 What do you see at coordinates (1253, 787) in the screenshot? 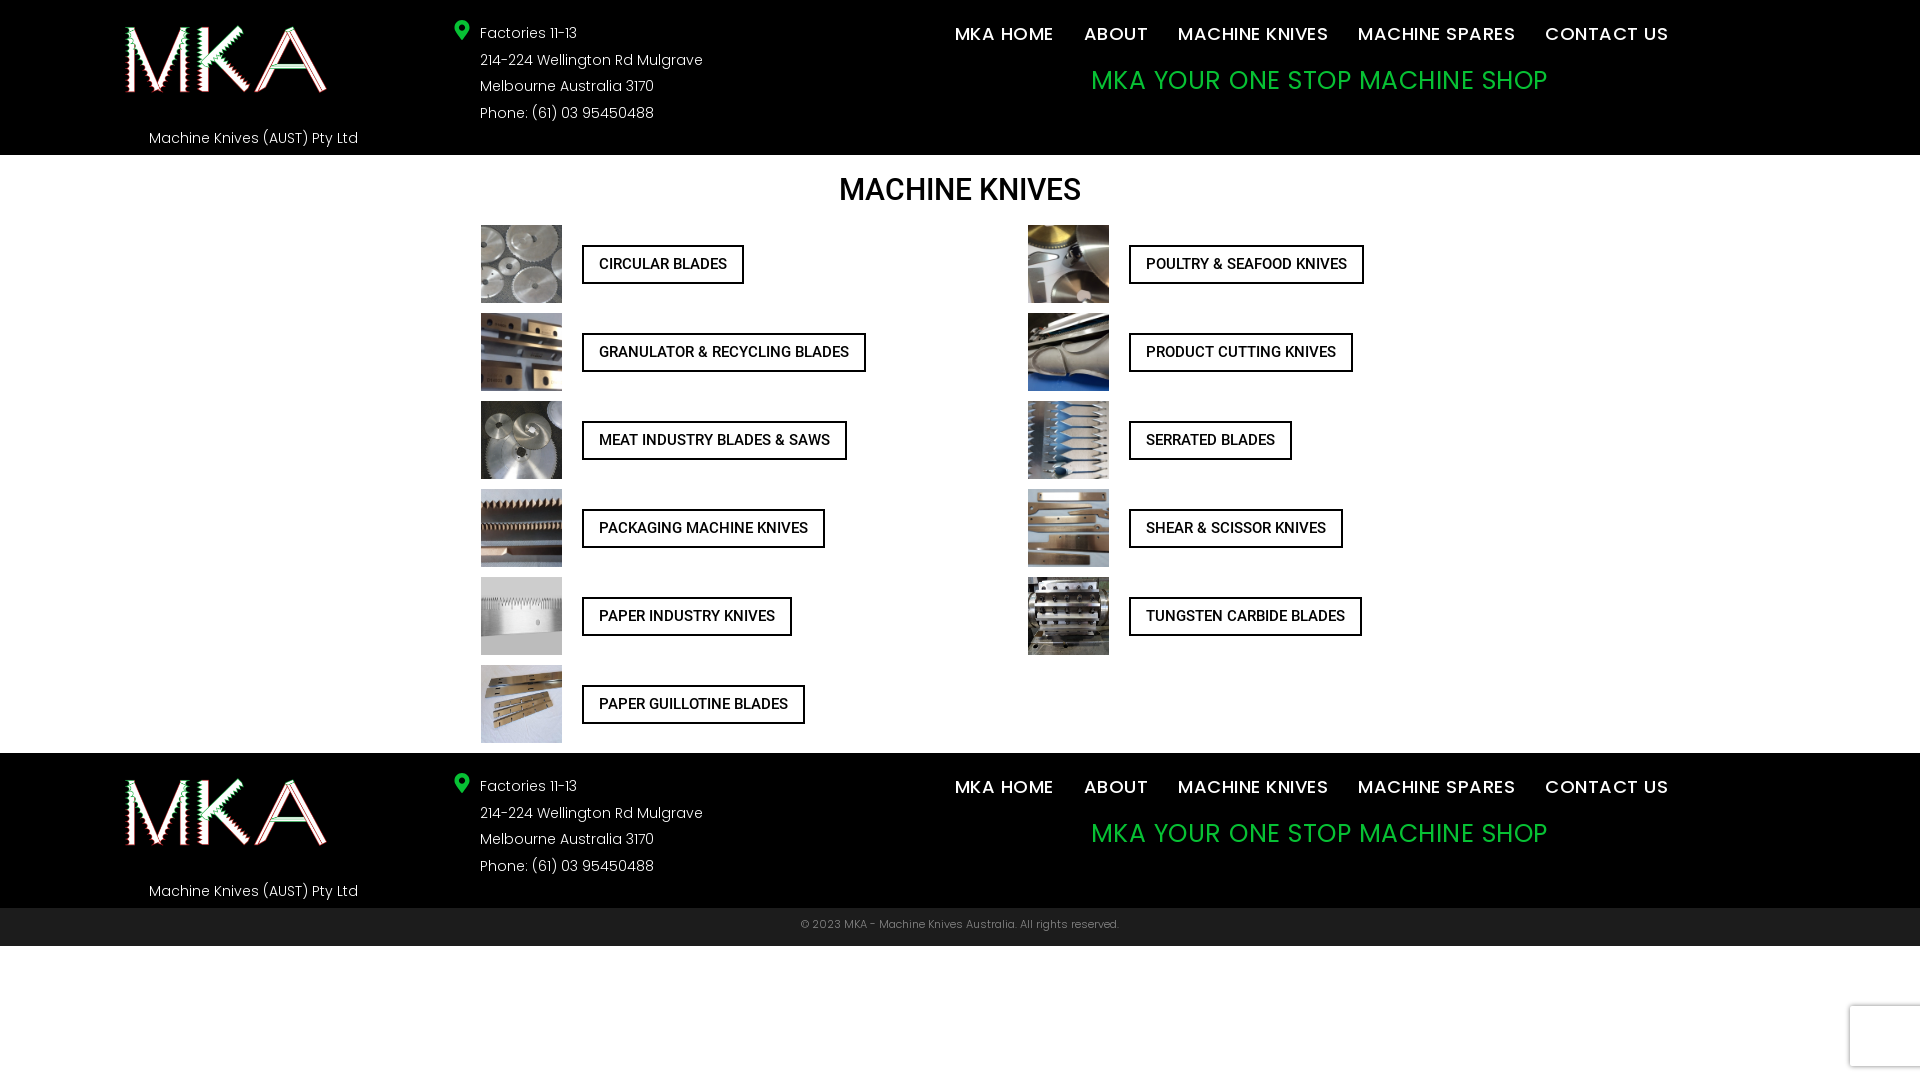
I see `MACHINE KNIVES` at bounding box center [1253, 787].